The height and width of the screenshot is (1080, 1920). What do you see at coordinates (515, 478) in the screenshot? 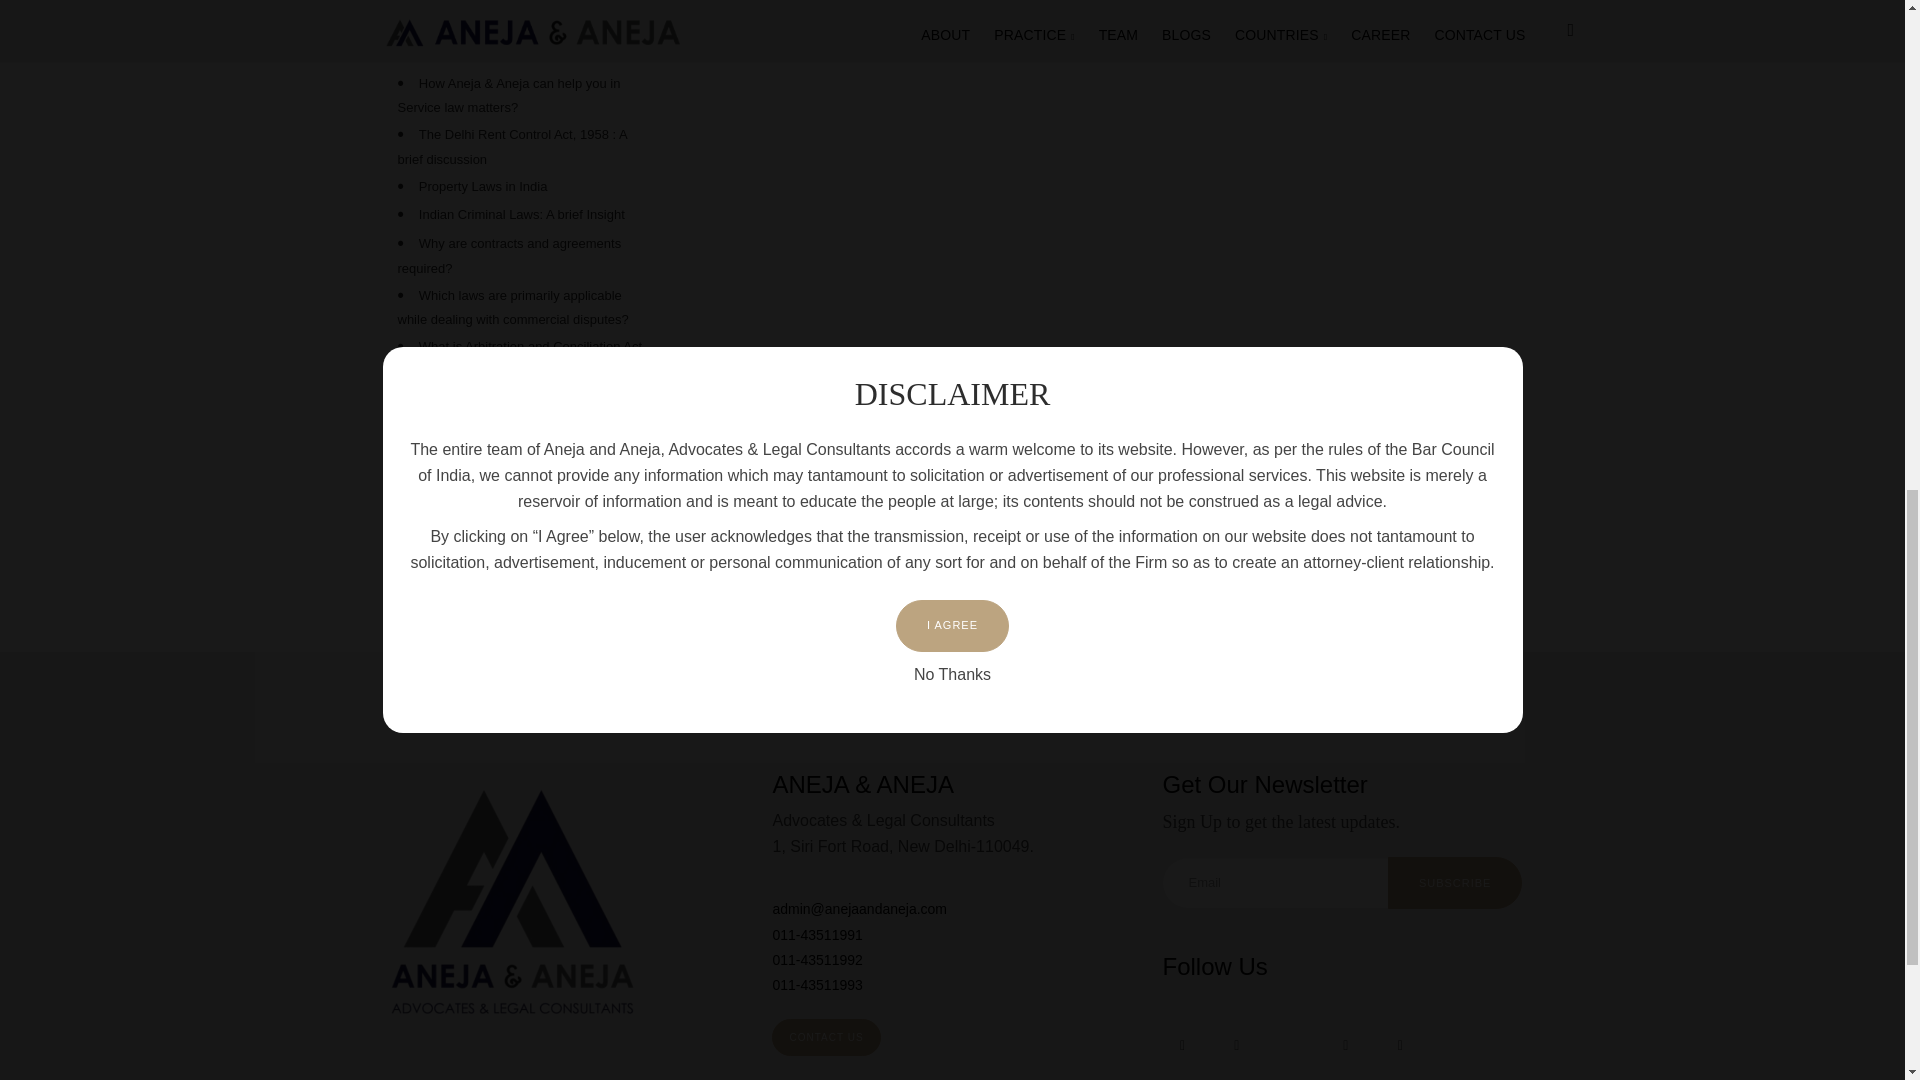
I see `Benefits of Copyright Registration` at bounding box center [515, 478].